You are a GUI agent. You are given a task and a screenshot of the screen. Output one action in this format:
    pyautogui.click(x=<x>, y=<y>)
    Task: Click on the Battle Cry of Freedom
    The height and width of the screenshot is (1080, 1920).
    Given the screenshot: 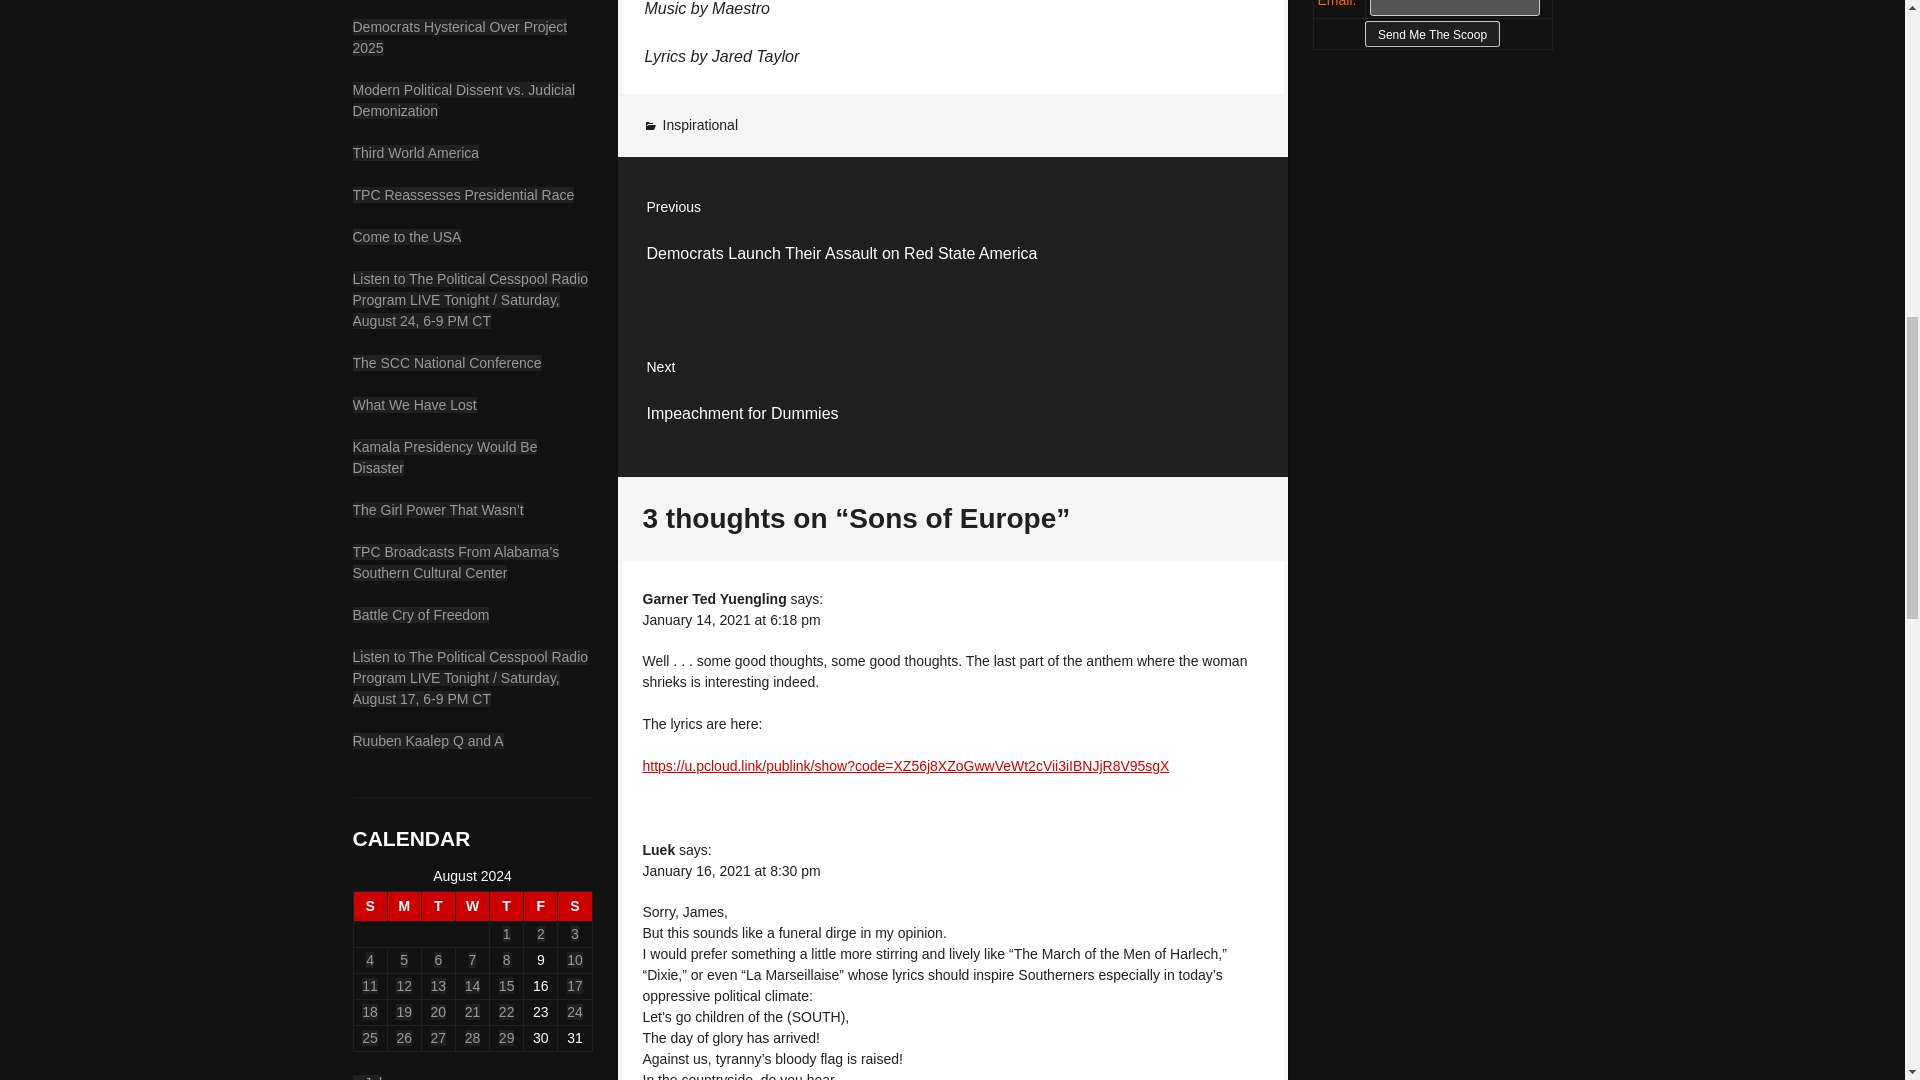 What is the action you would take?
    pyautogui.click(x=414, y=151)
    